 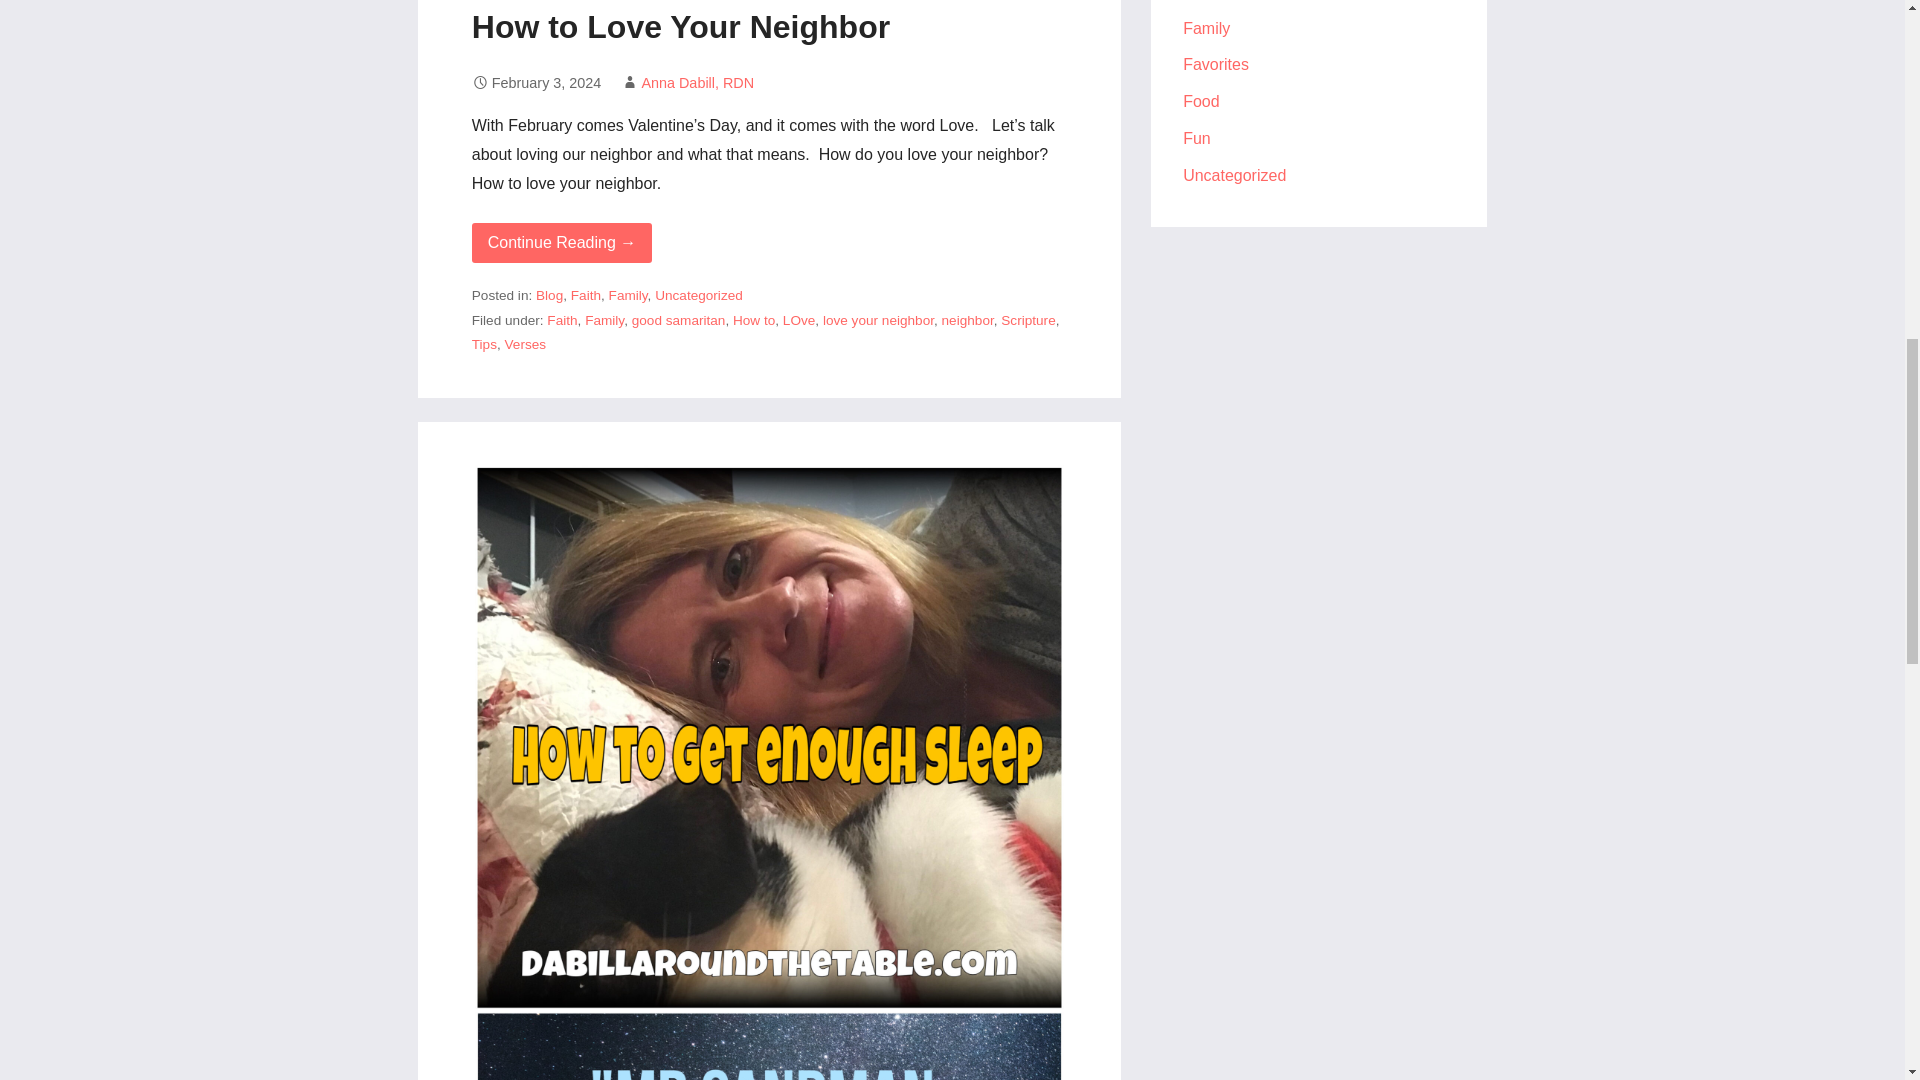 What do you see at coordinates (585, 296) in the screenshot?
I see `Faith` at bounding box center [585, 296].